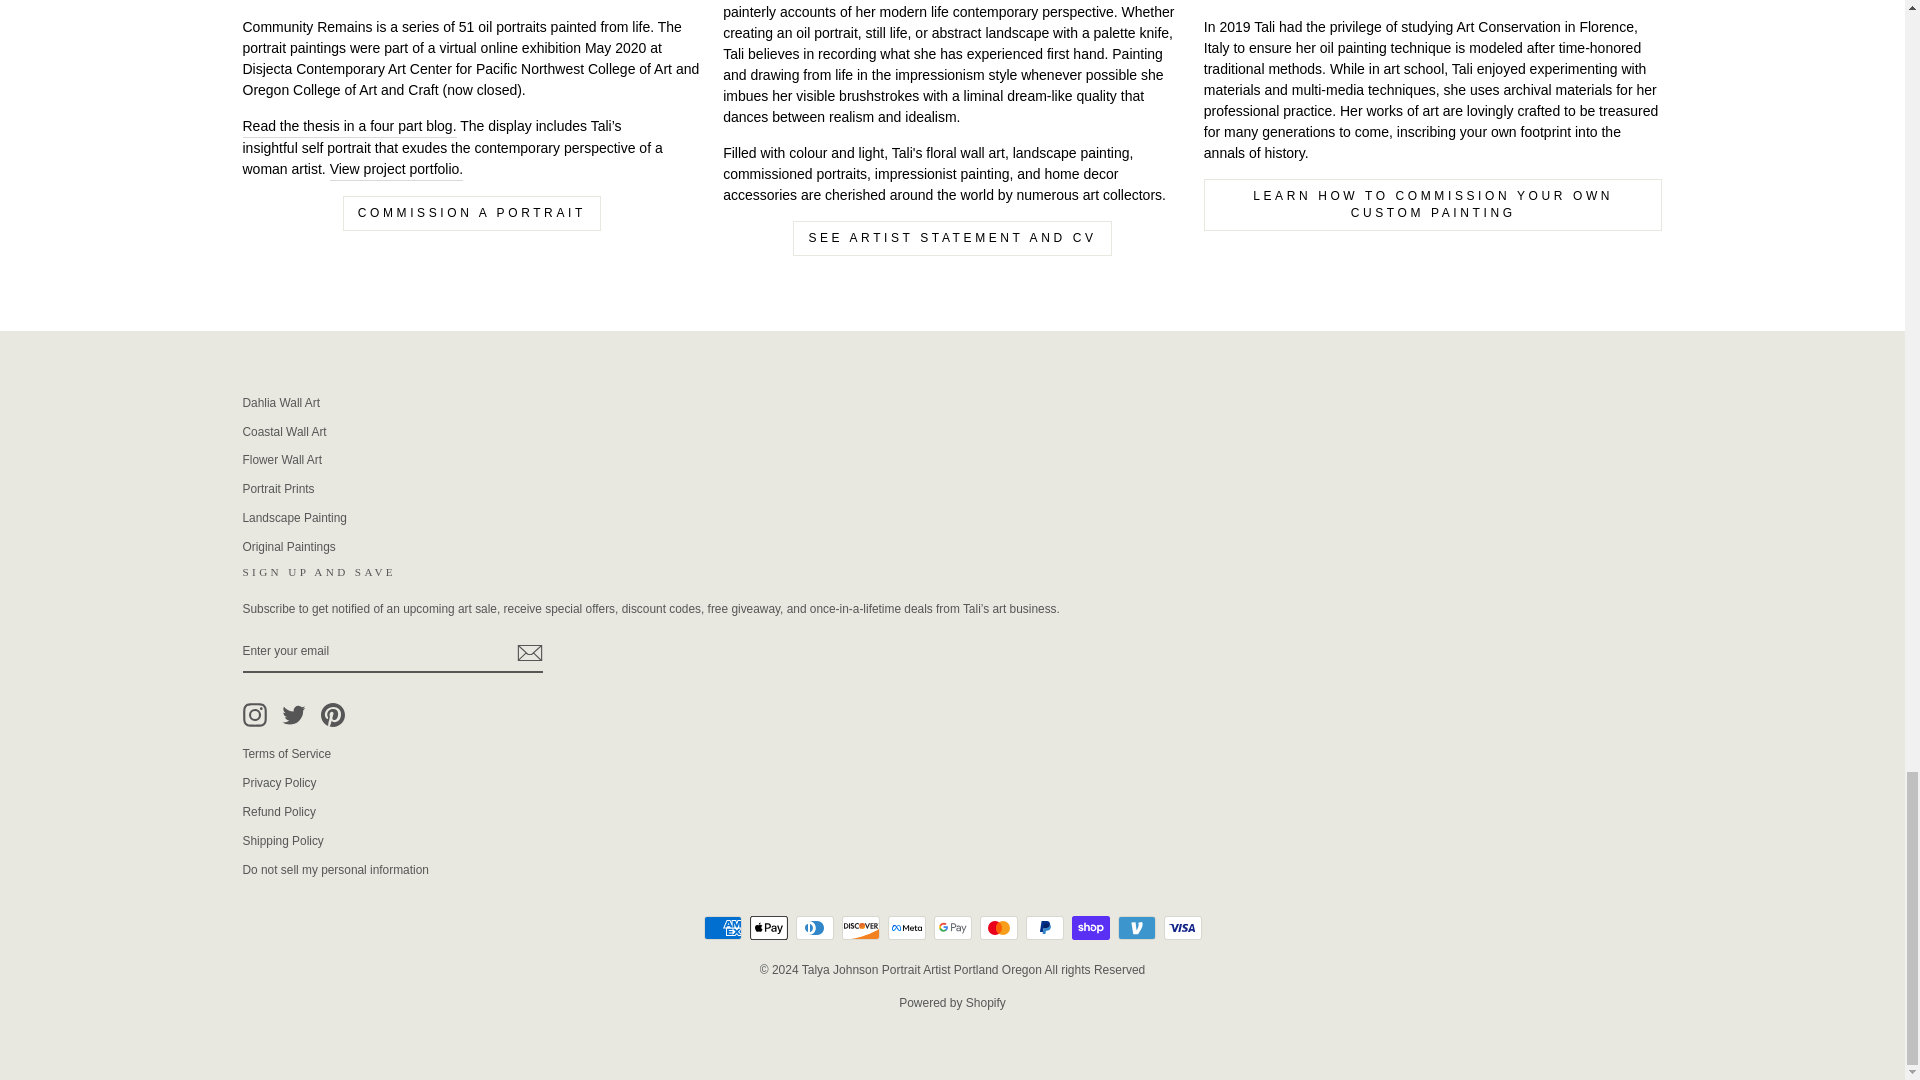  What do you see at coordinates (348, 126) in the screenshot?
I see `Portrait Painting` at bounding box center [348, 126].